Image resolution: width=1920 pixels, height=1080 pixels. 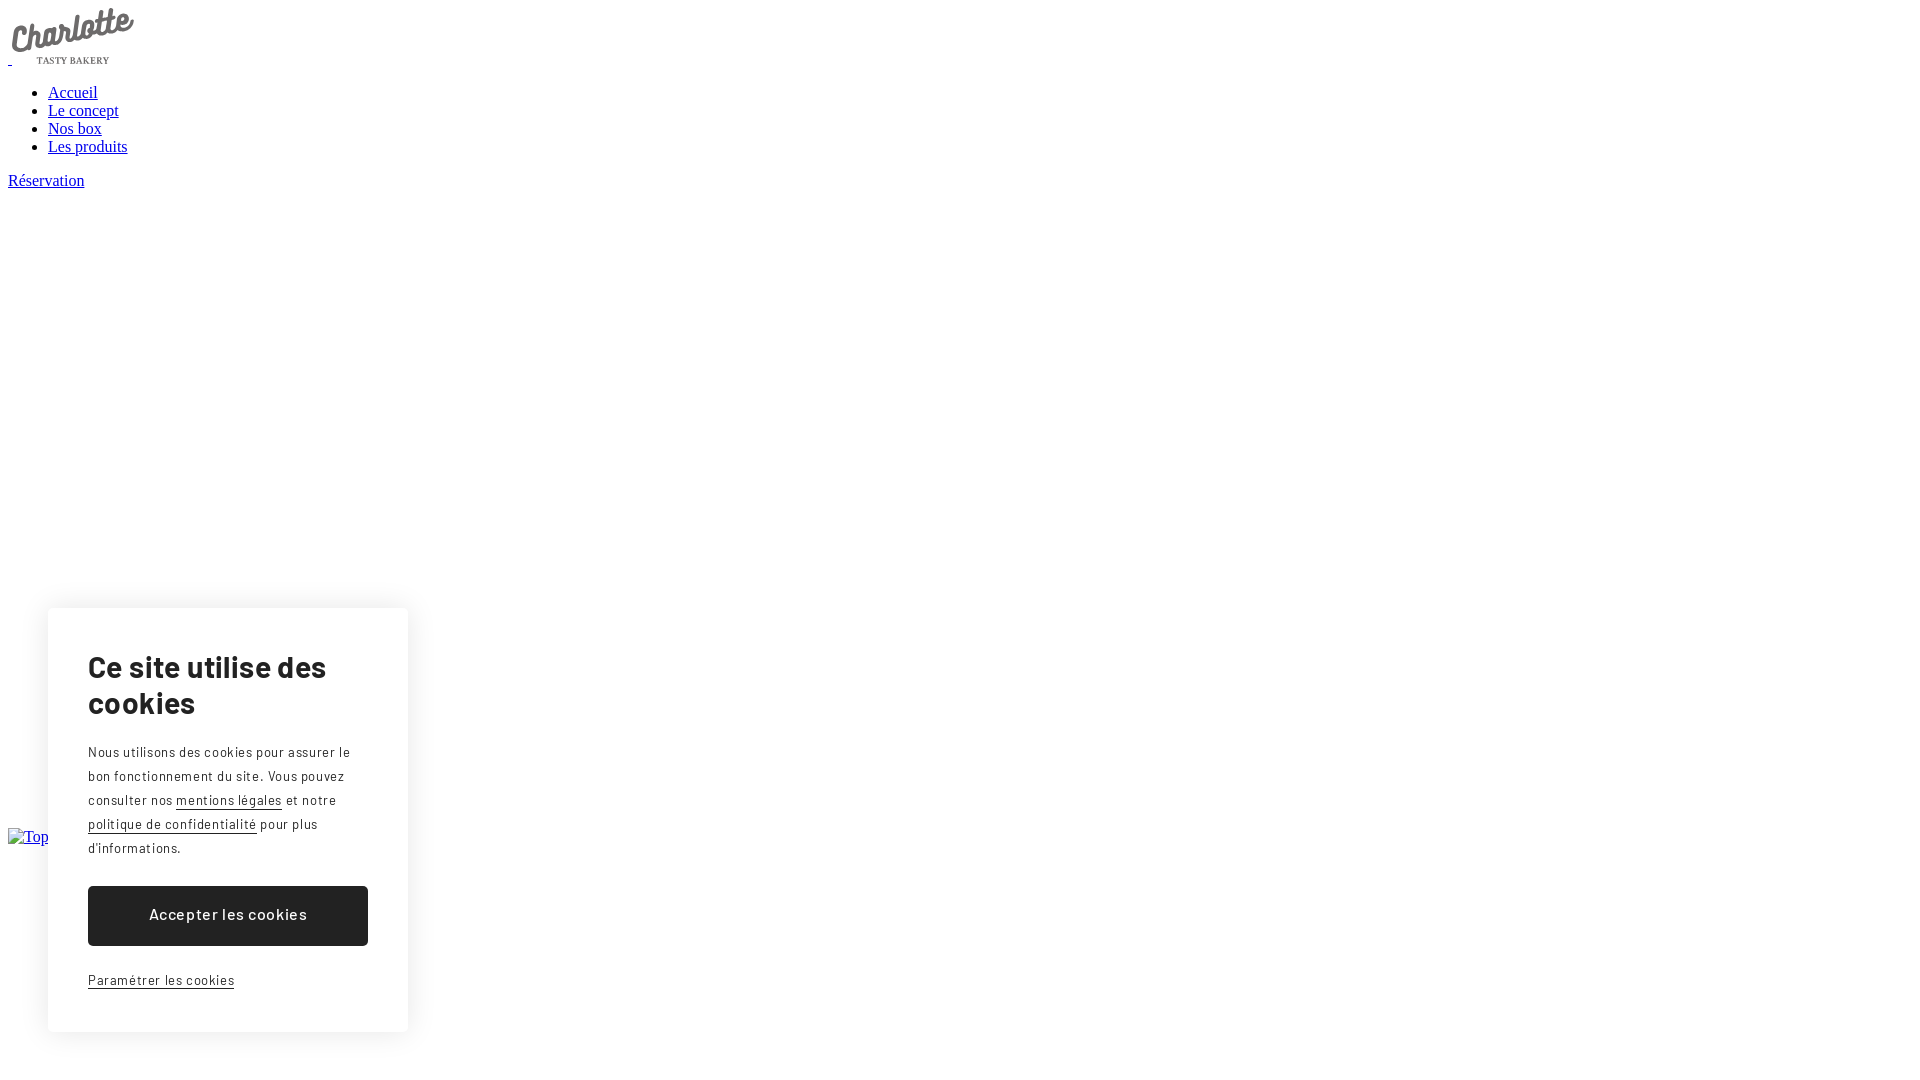 What do you see at coordinates (84, 110) in the screenshot?
I see `Le concept` at bounding box center [84, 110].